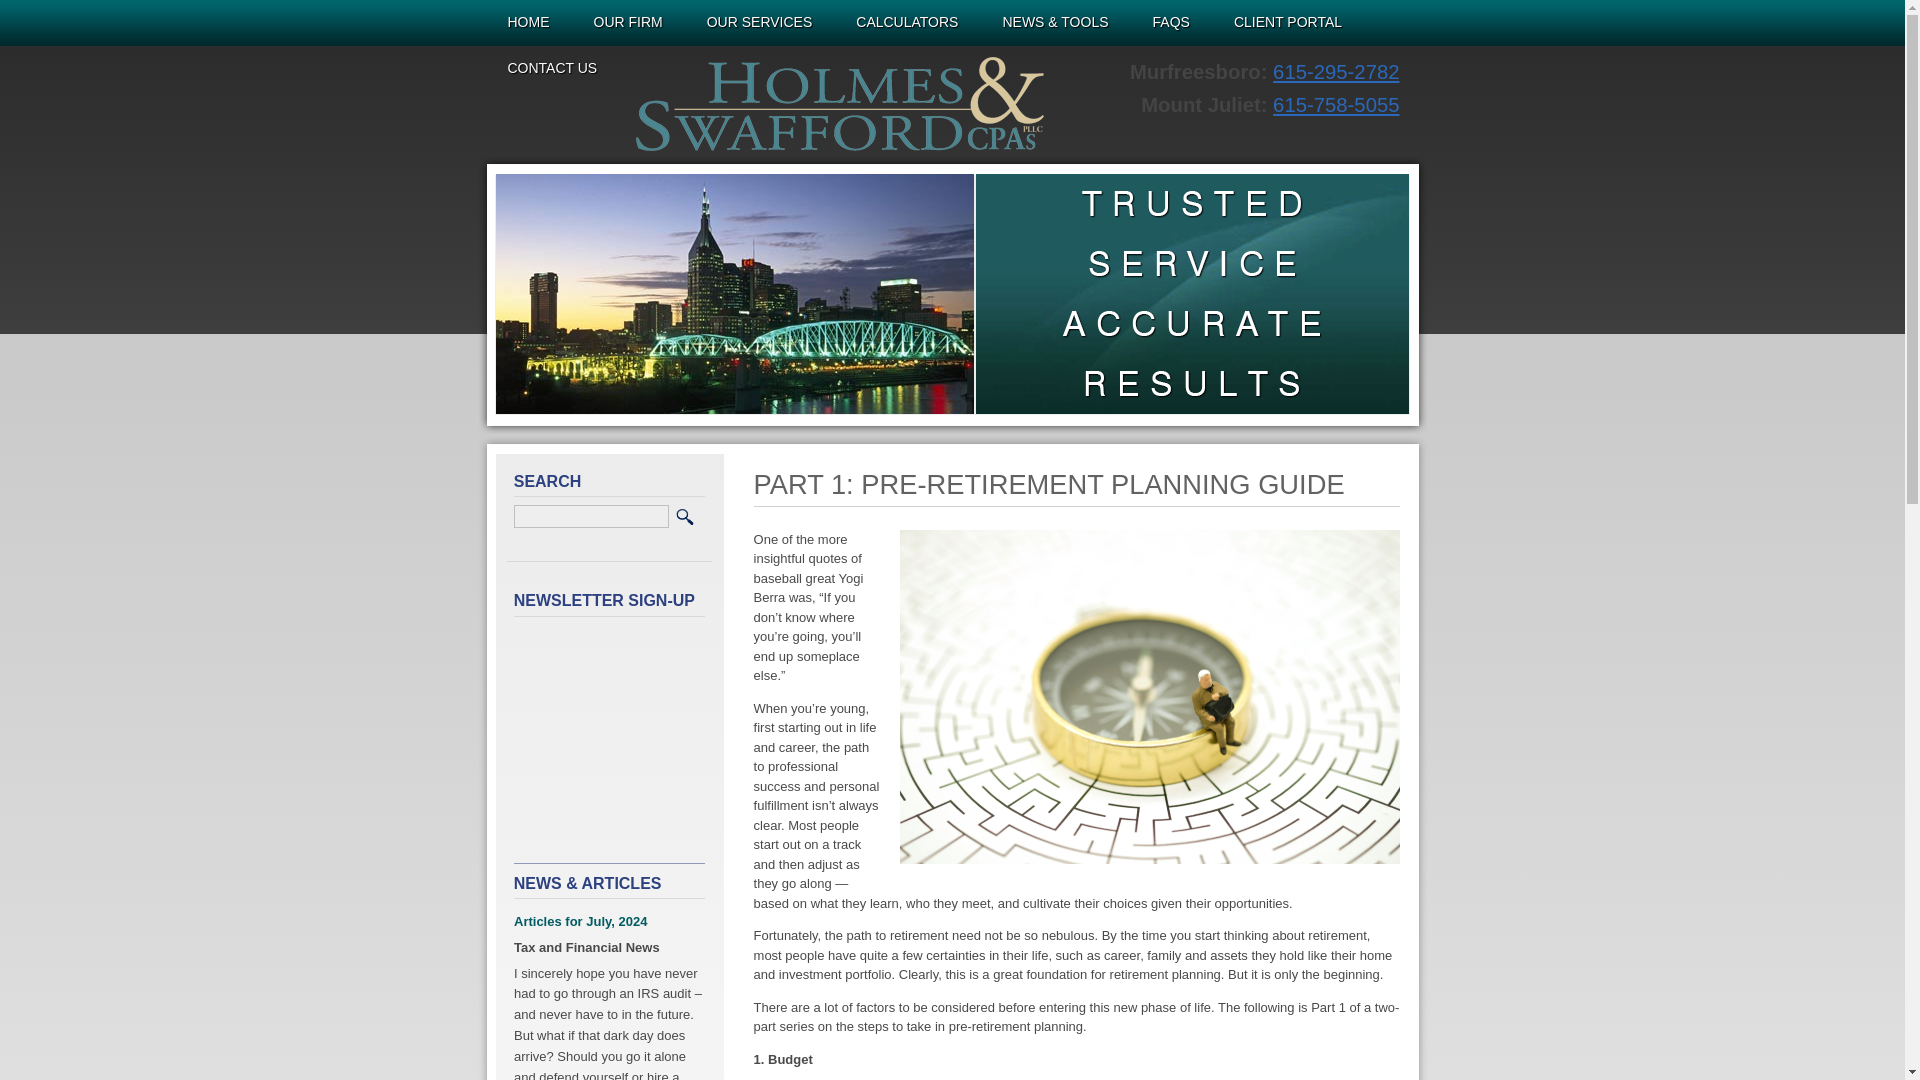 The height and width of the screenshot is (1080, 1920). Describe the element at coordinates (628, 22) in the screenshot. I see `OUR FIRM` at that location.